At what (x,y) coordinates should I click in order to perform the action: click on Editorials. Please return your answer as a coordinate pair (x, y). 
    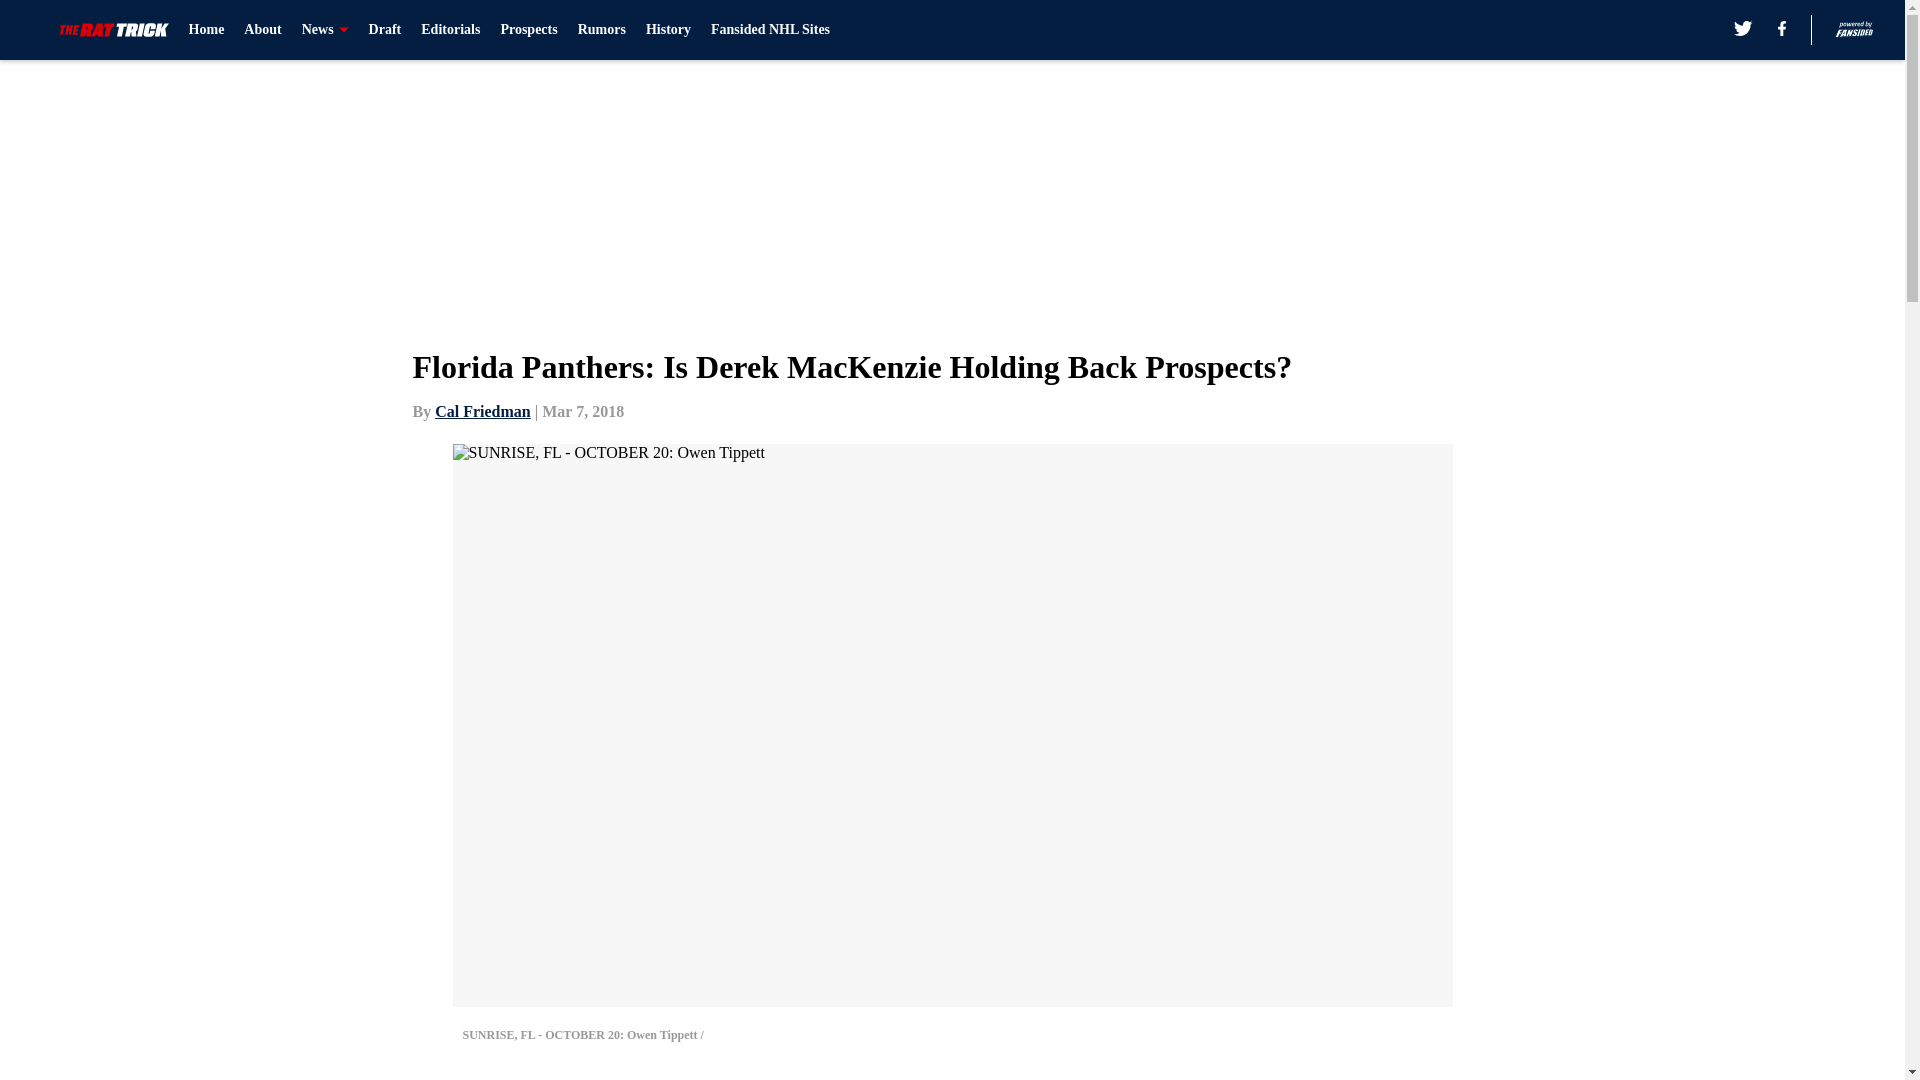
    Looking at the image, I should click on (450, 30).